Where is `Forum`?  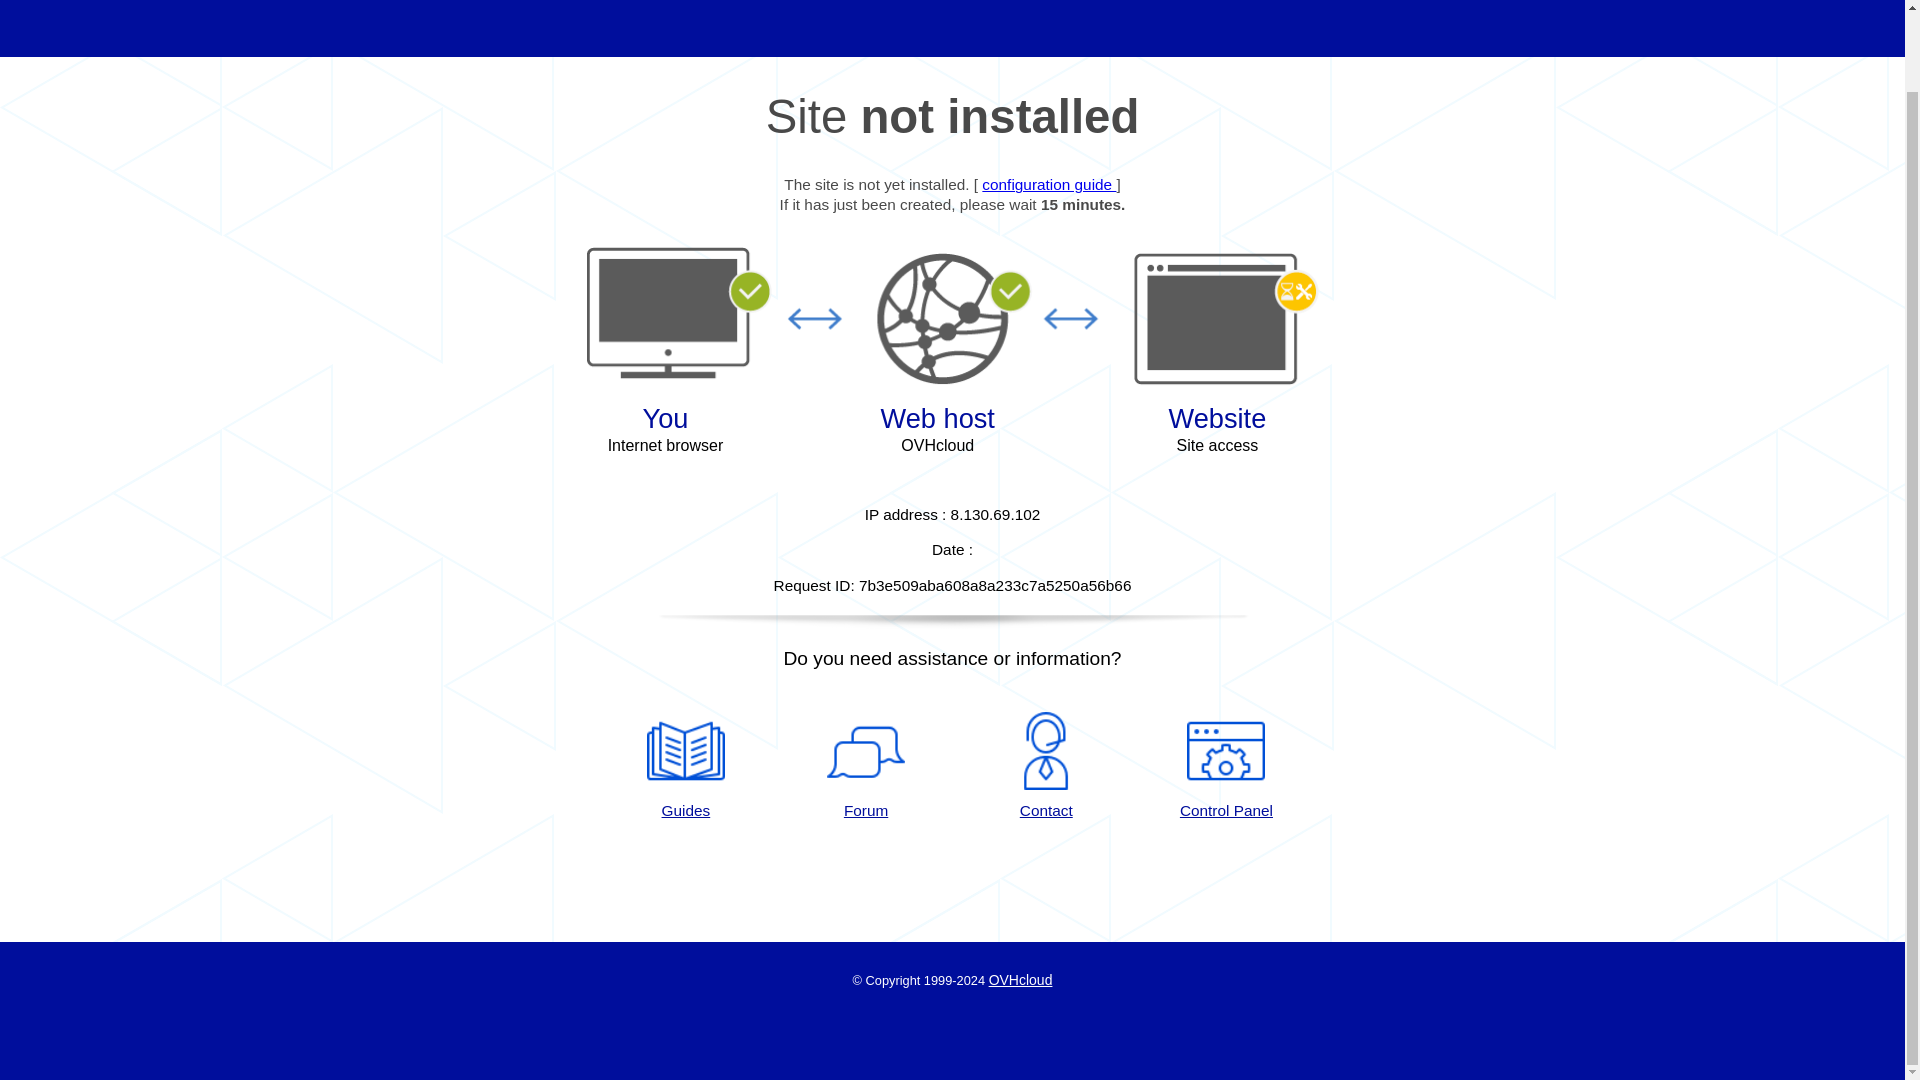 Forum is located at coordinates (866, 766).